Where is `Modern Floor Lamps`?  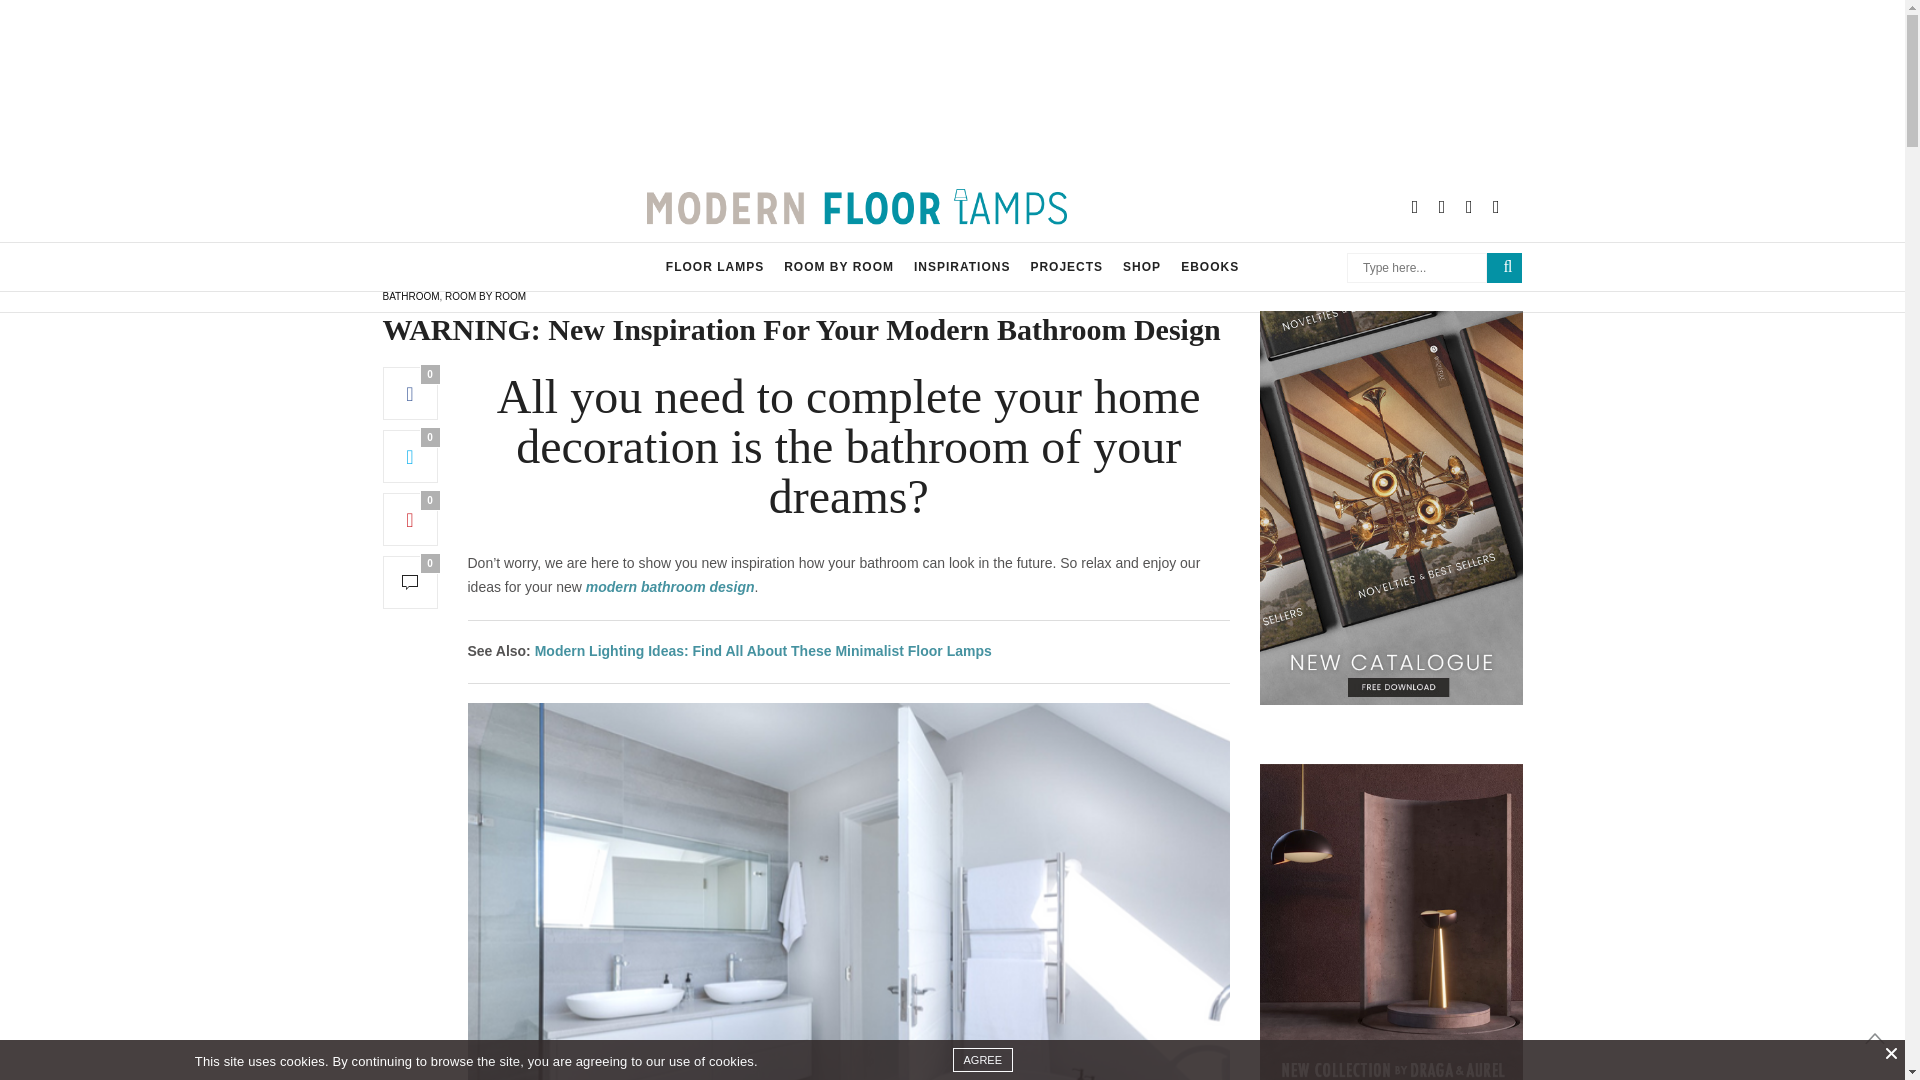
Modern Floor Lamps is located at coordinates (857, 206).